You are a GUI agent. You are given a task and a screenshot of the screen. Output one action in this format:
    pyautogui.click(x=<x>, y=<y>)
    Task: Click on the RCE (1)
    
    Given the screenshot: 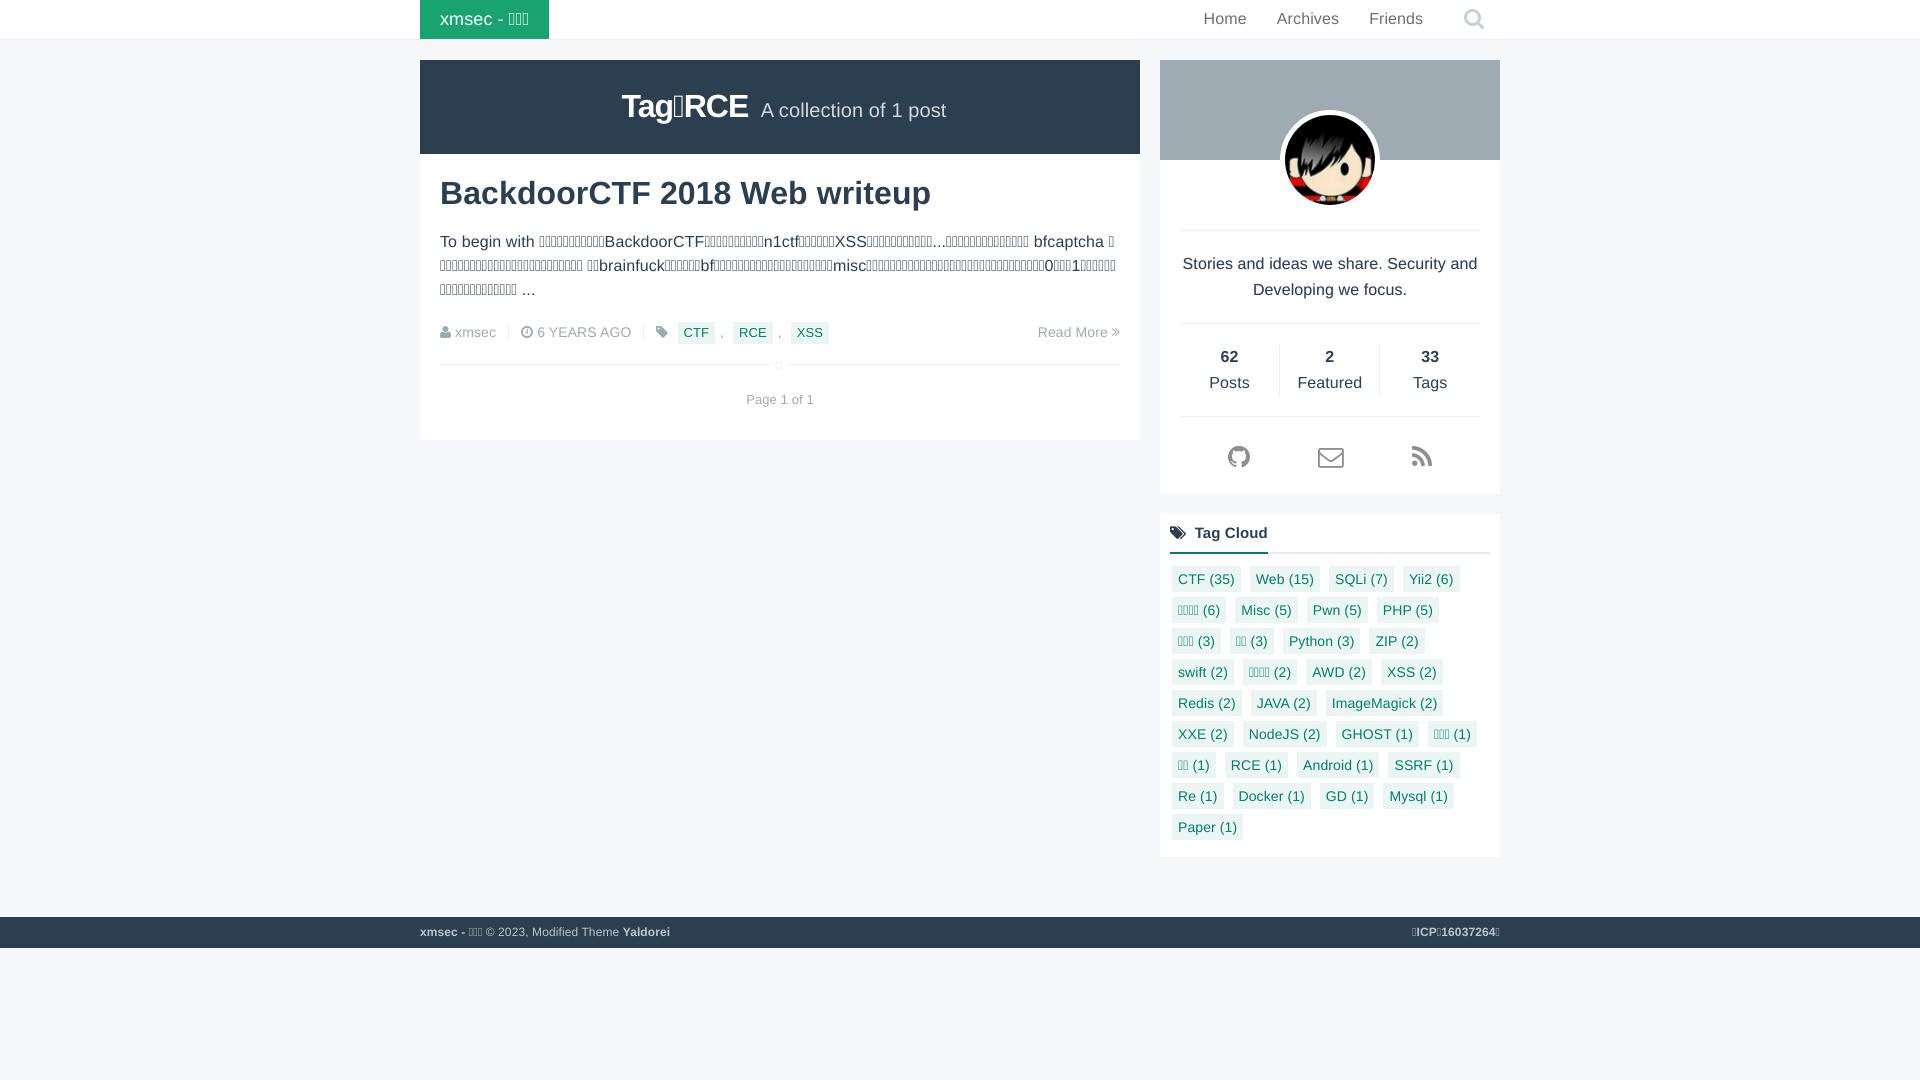 What is the action you would take?
    pyautogui.click(x=1256, y=765)
    